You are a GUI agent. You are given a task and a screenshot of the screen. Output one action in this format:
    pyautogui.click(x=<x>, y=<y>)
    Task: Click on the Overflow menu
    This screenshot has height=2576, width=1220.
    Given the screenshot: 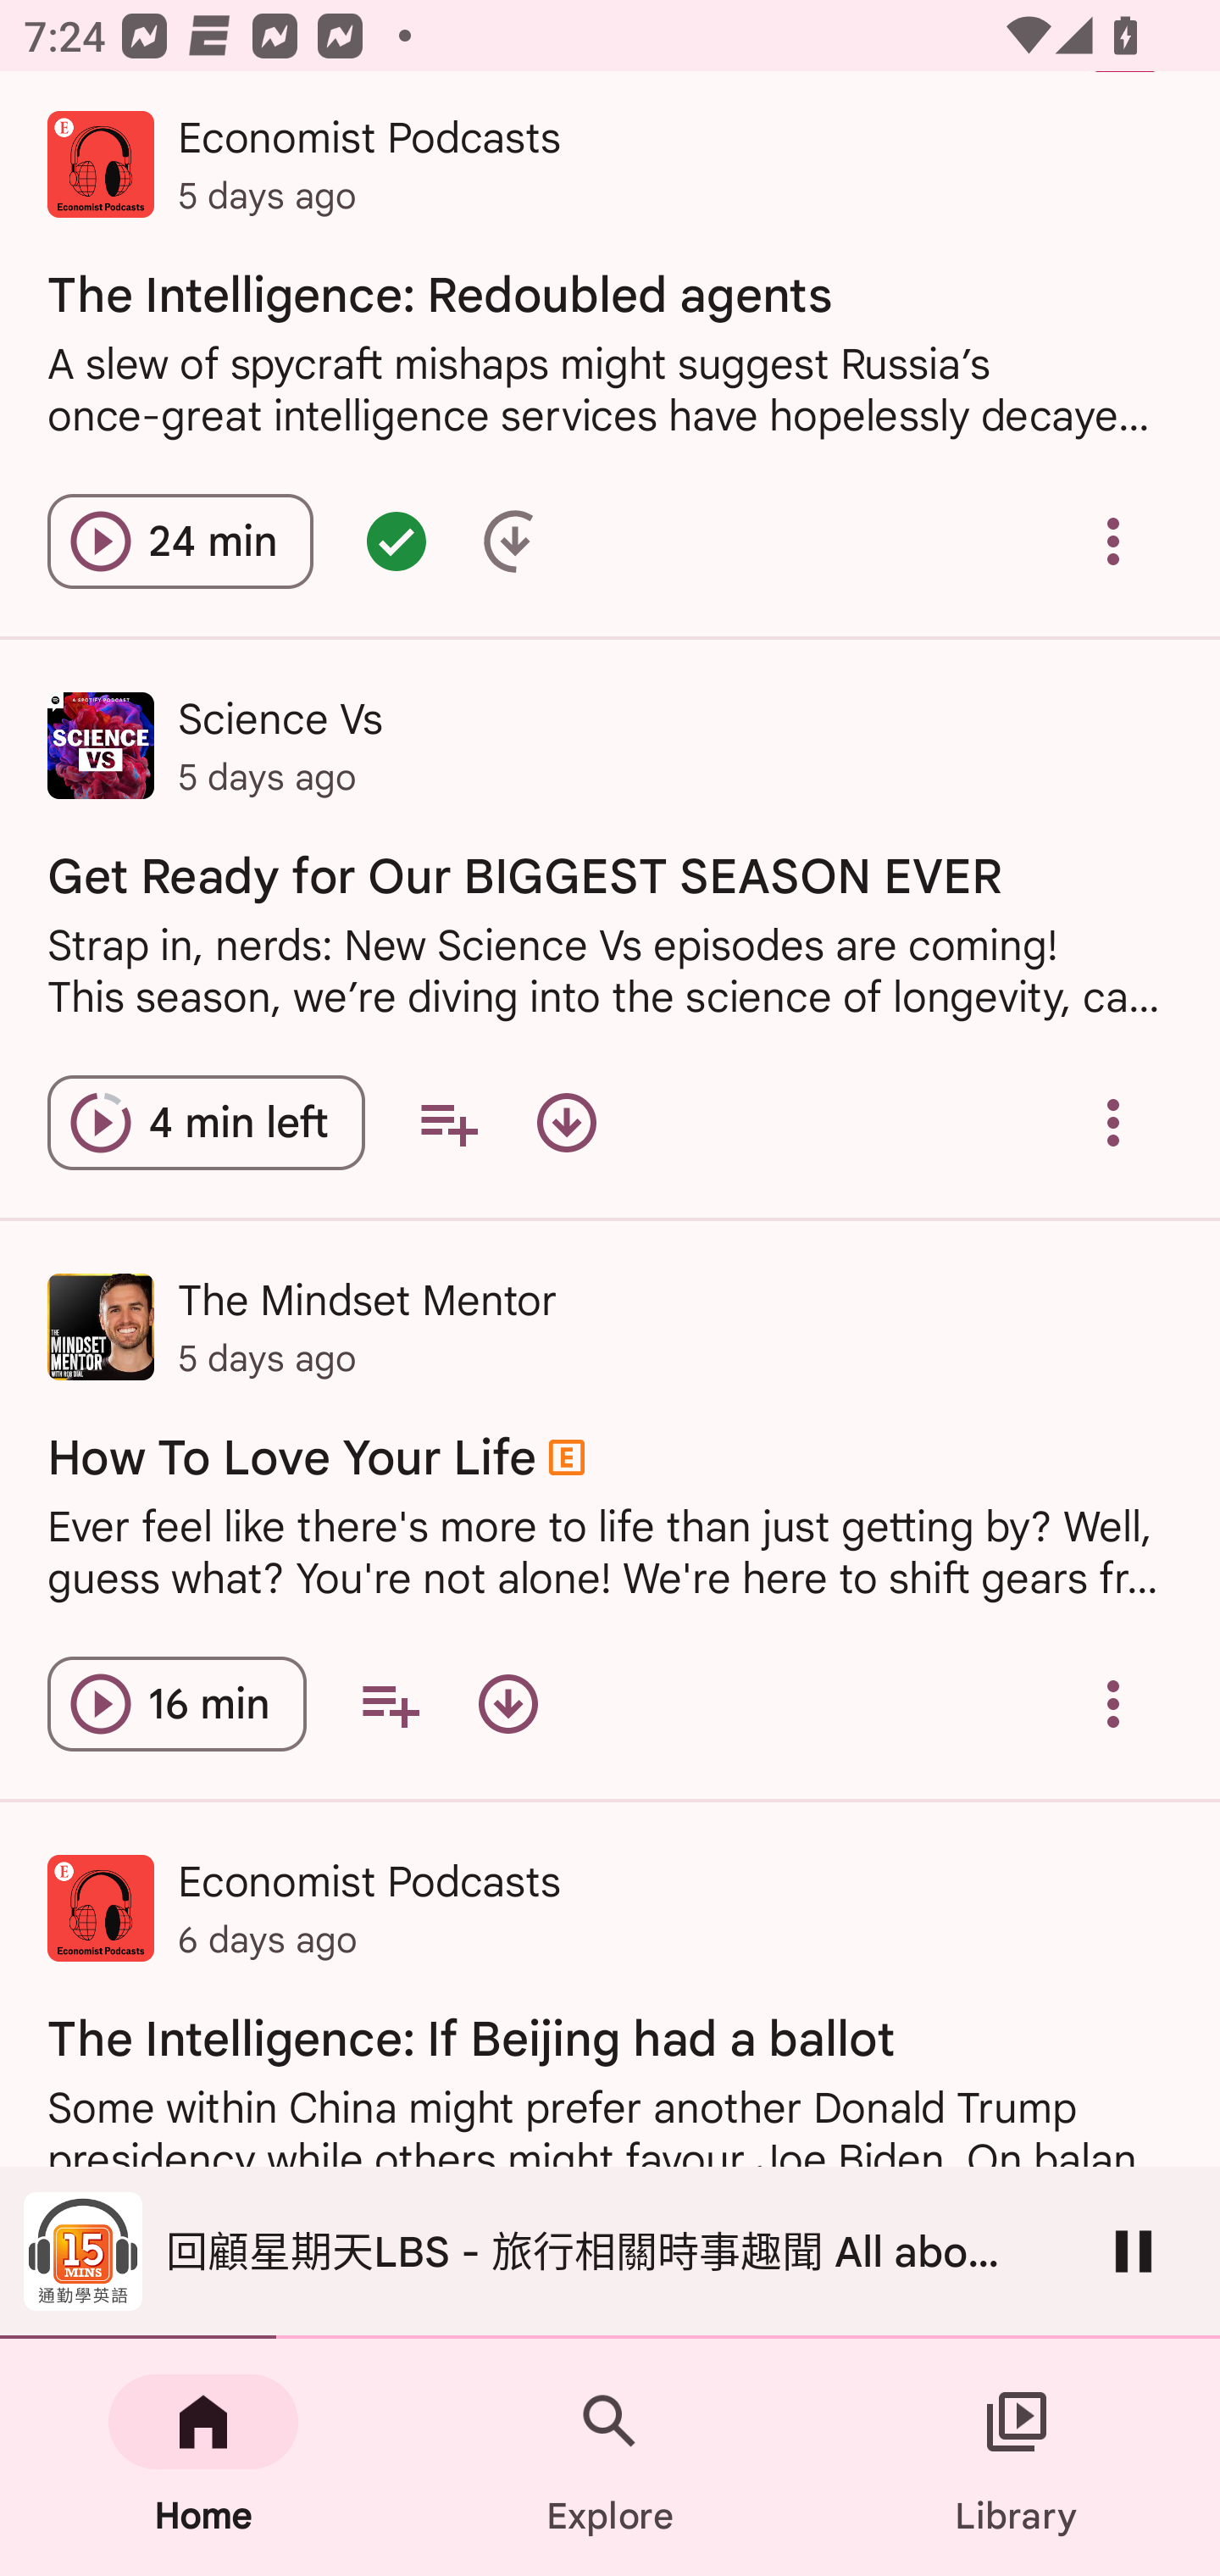 What is the action you would take?
    pyautogui.click(x=1113, y=1703)
    